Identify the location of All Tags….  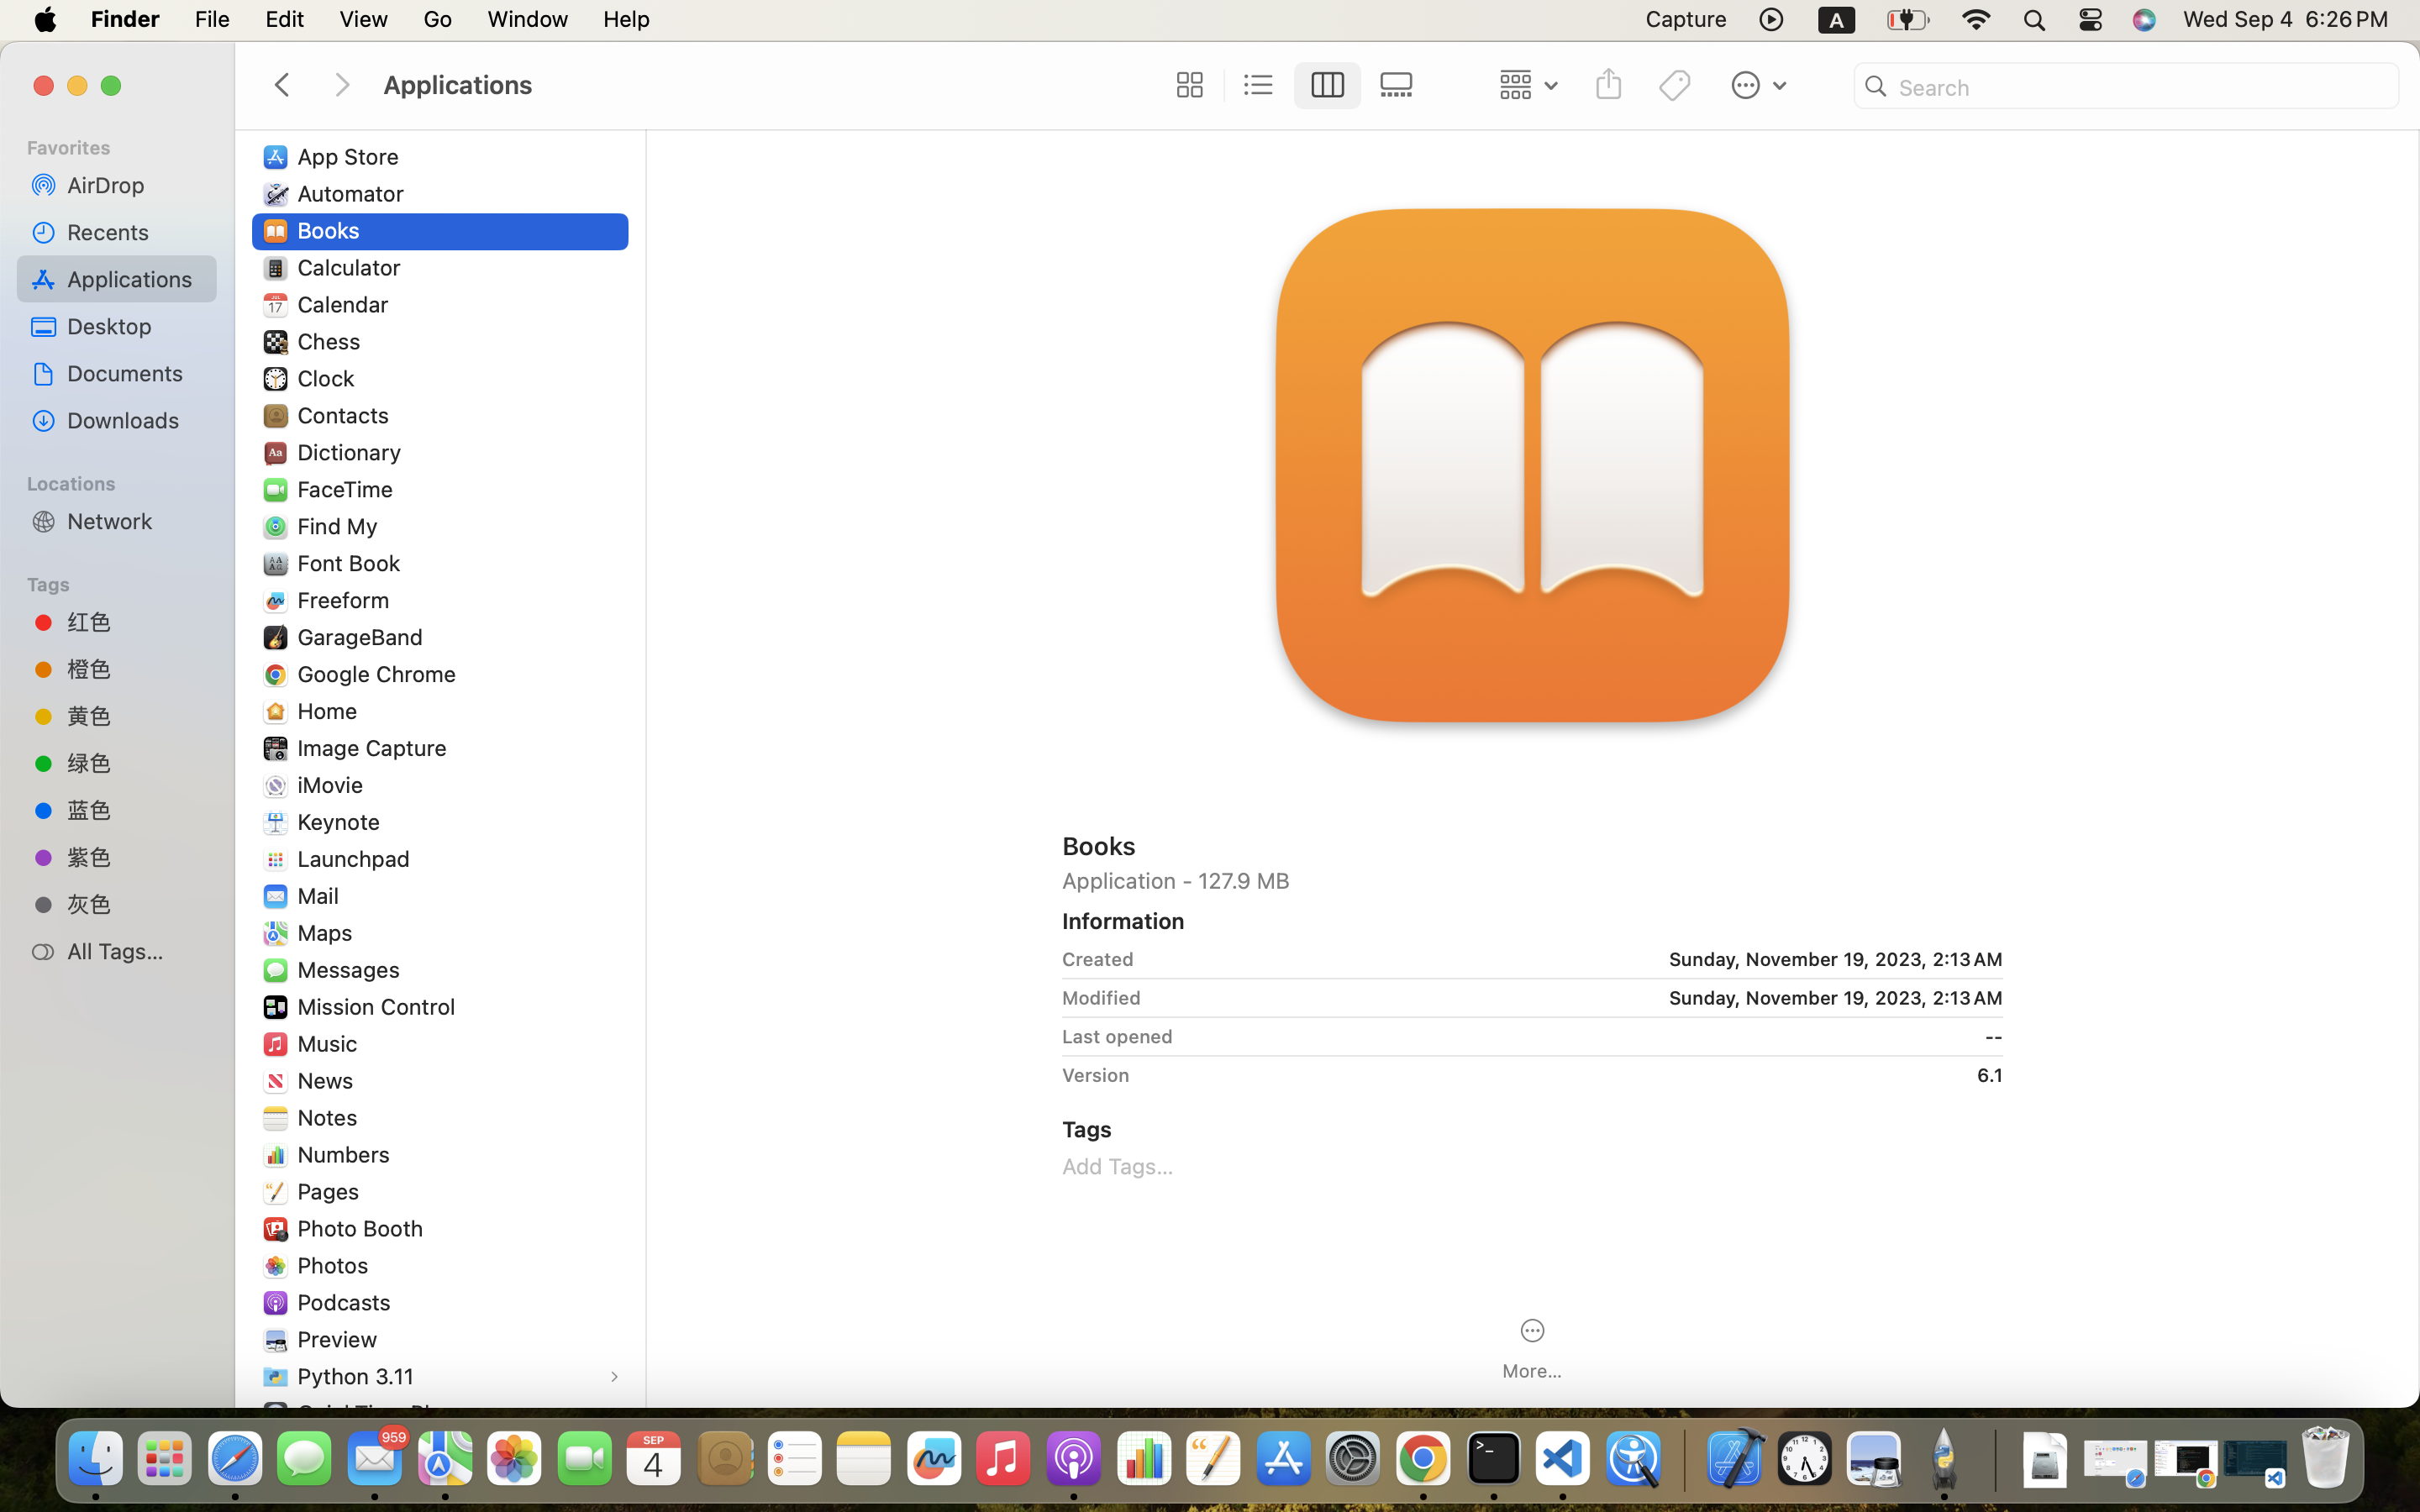
(135, 951).